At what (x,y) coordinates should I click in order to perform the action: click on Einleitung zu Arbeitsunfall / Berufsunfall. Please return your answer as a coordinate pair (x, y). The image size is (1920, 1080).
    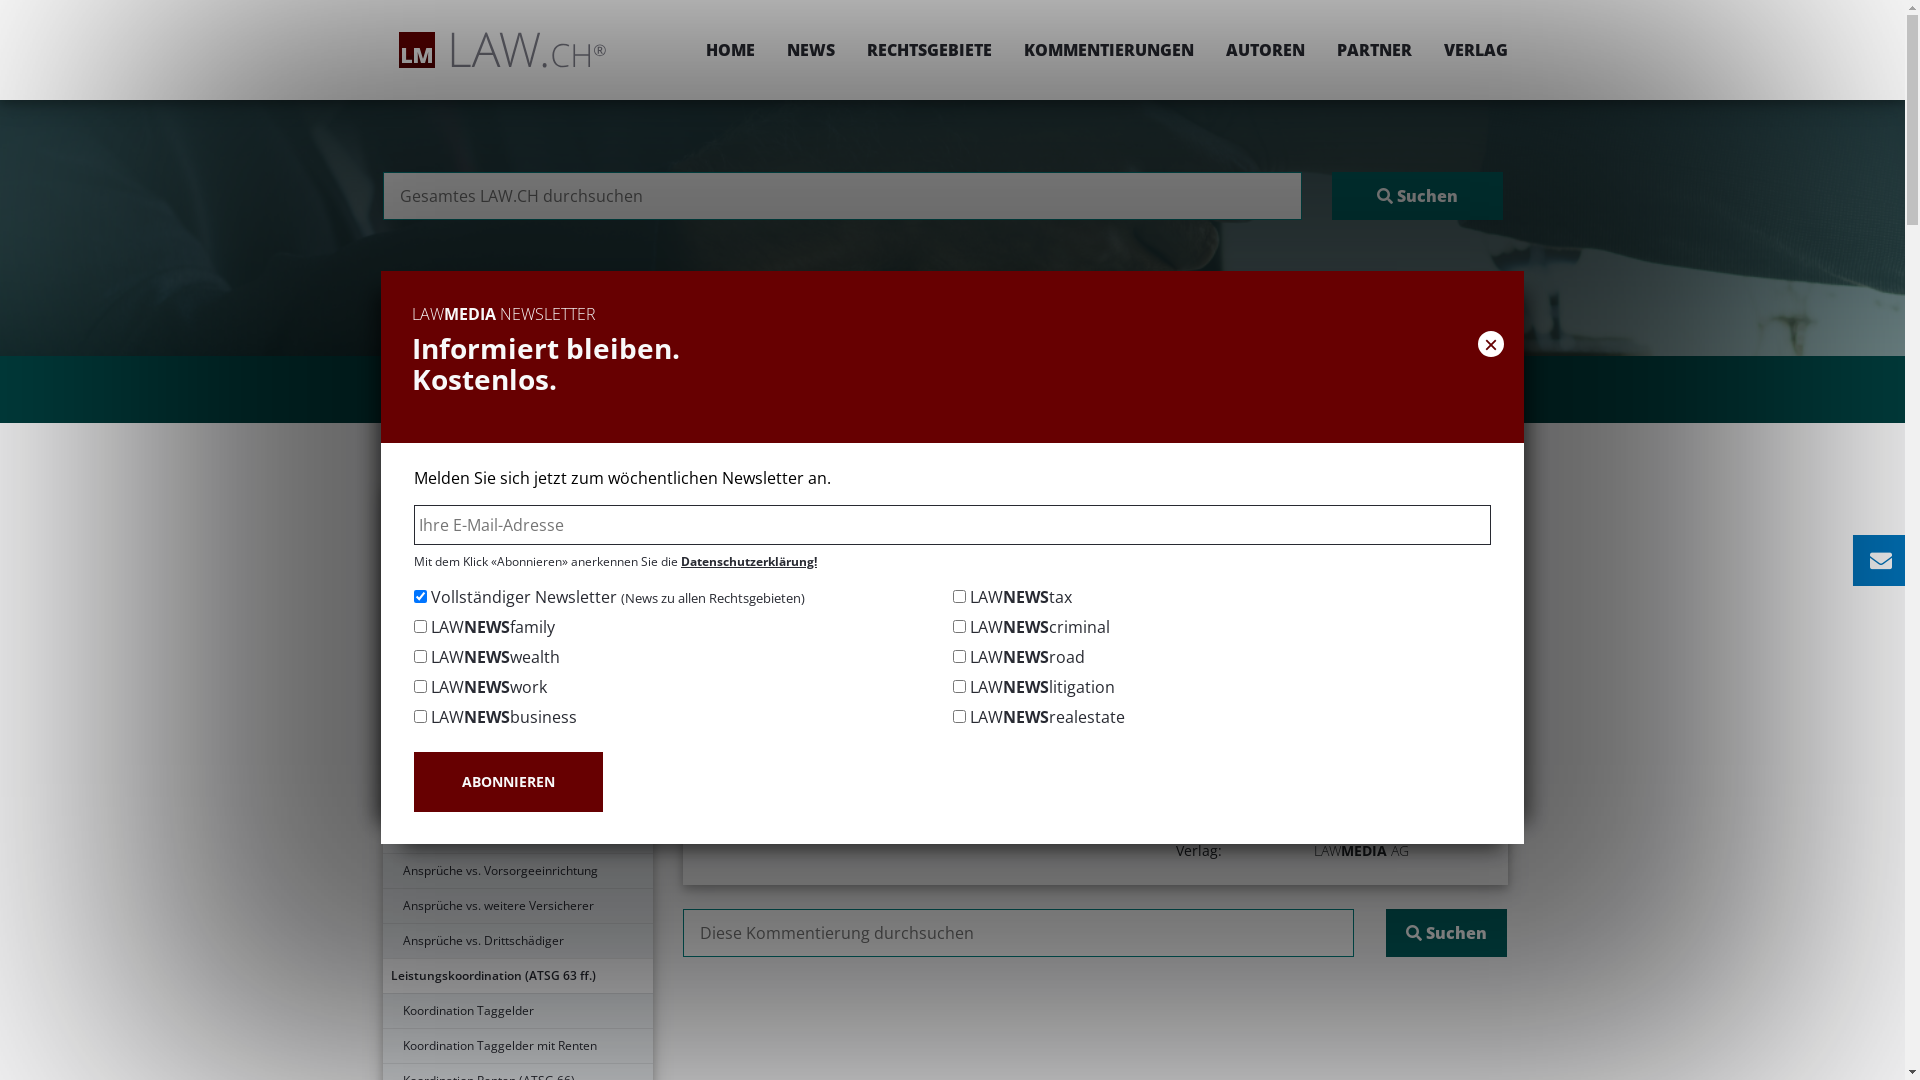
    Looking at the image, I should click on (517, 503).